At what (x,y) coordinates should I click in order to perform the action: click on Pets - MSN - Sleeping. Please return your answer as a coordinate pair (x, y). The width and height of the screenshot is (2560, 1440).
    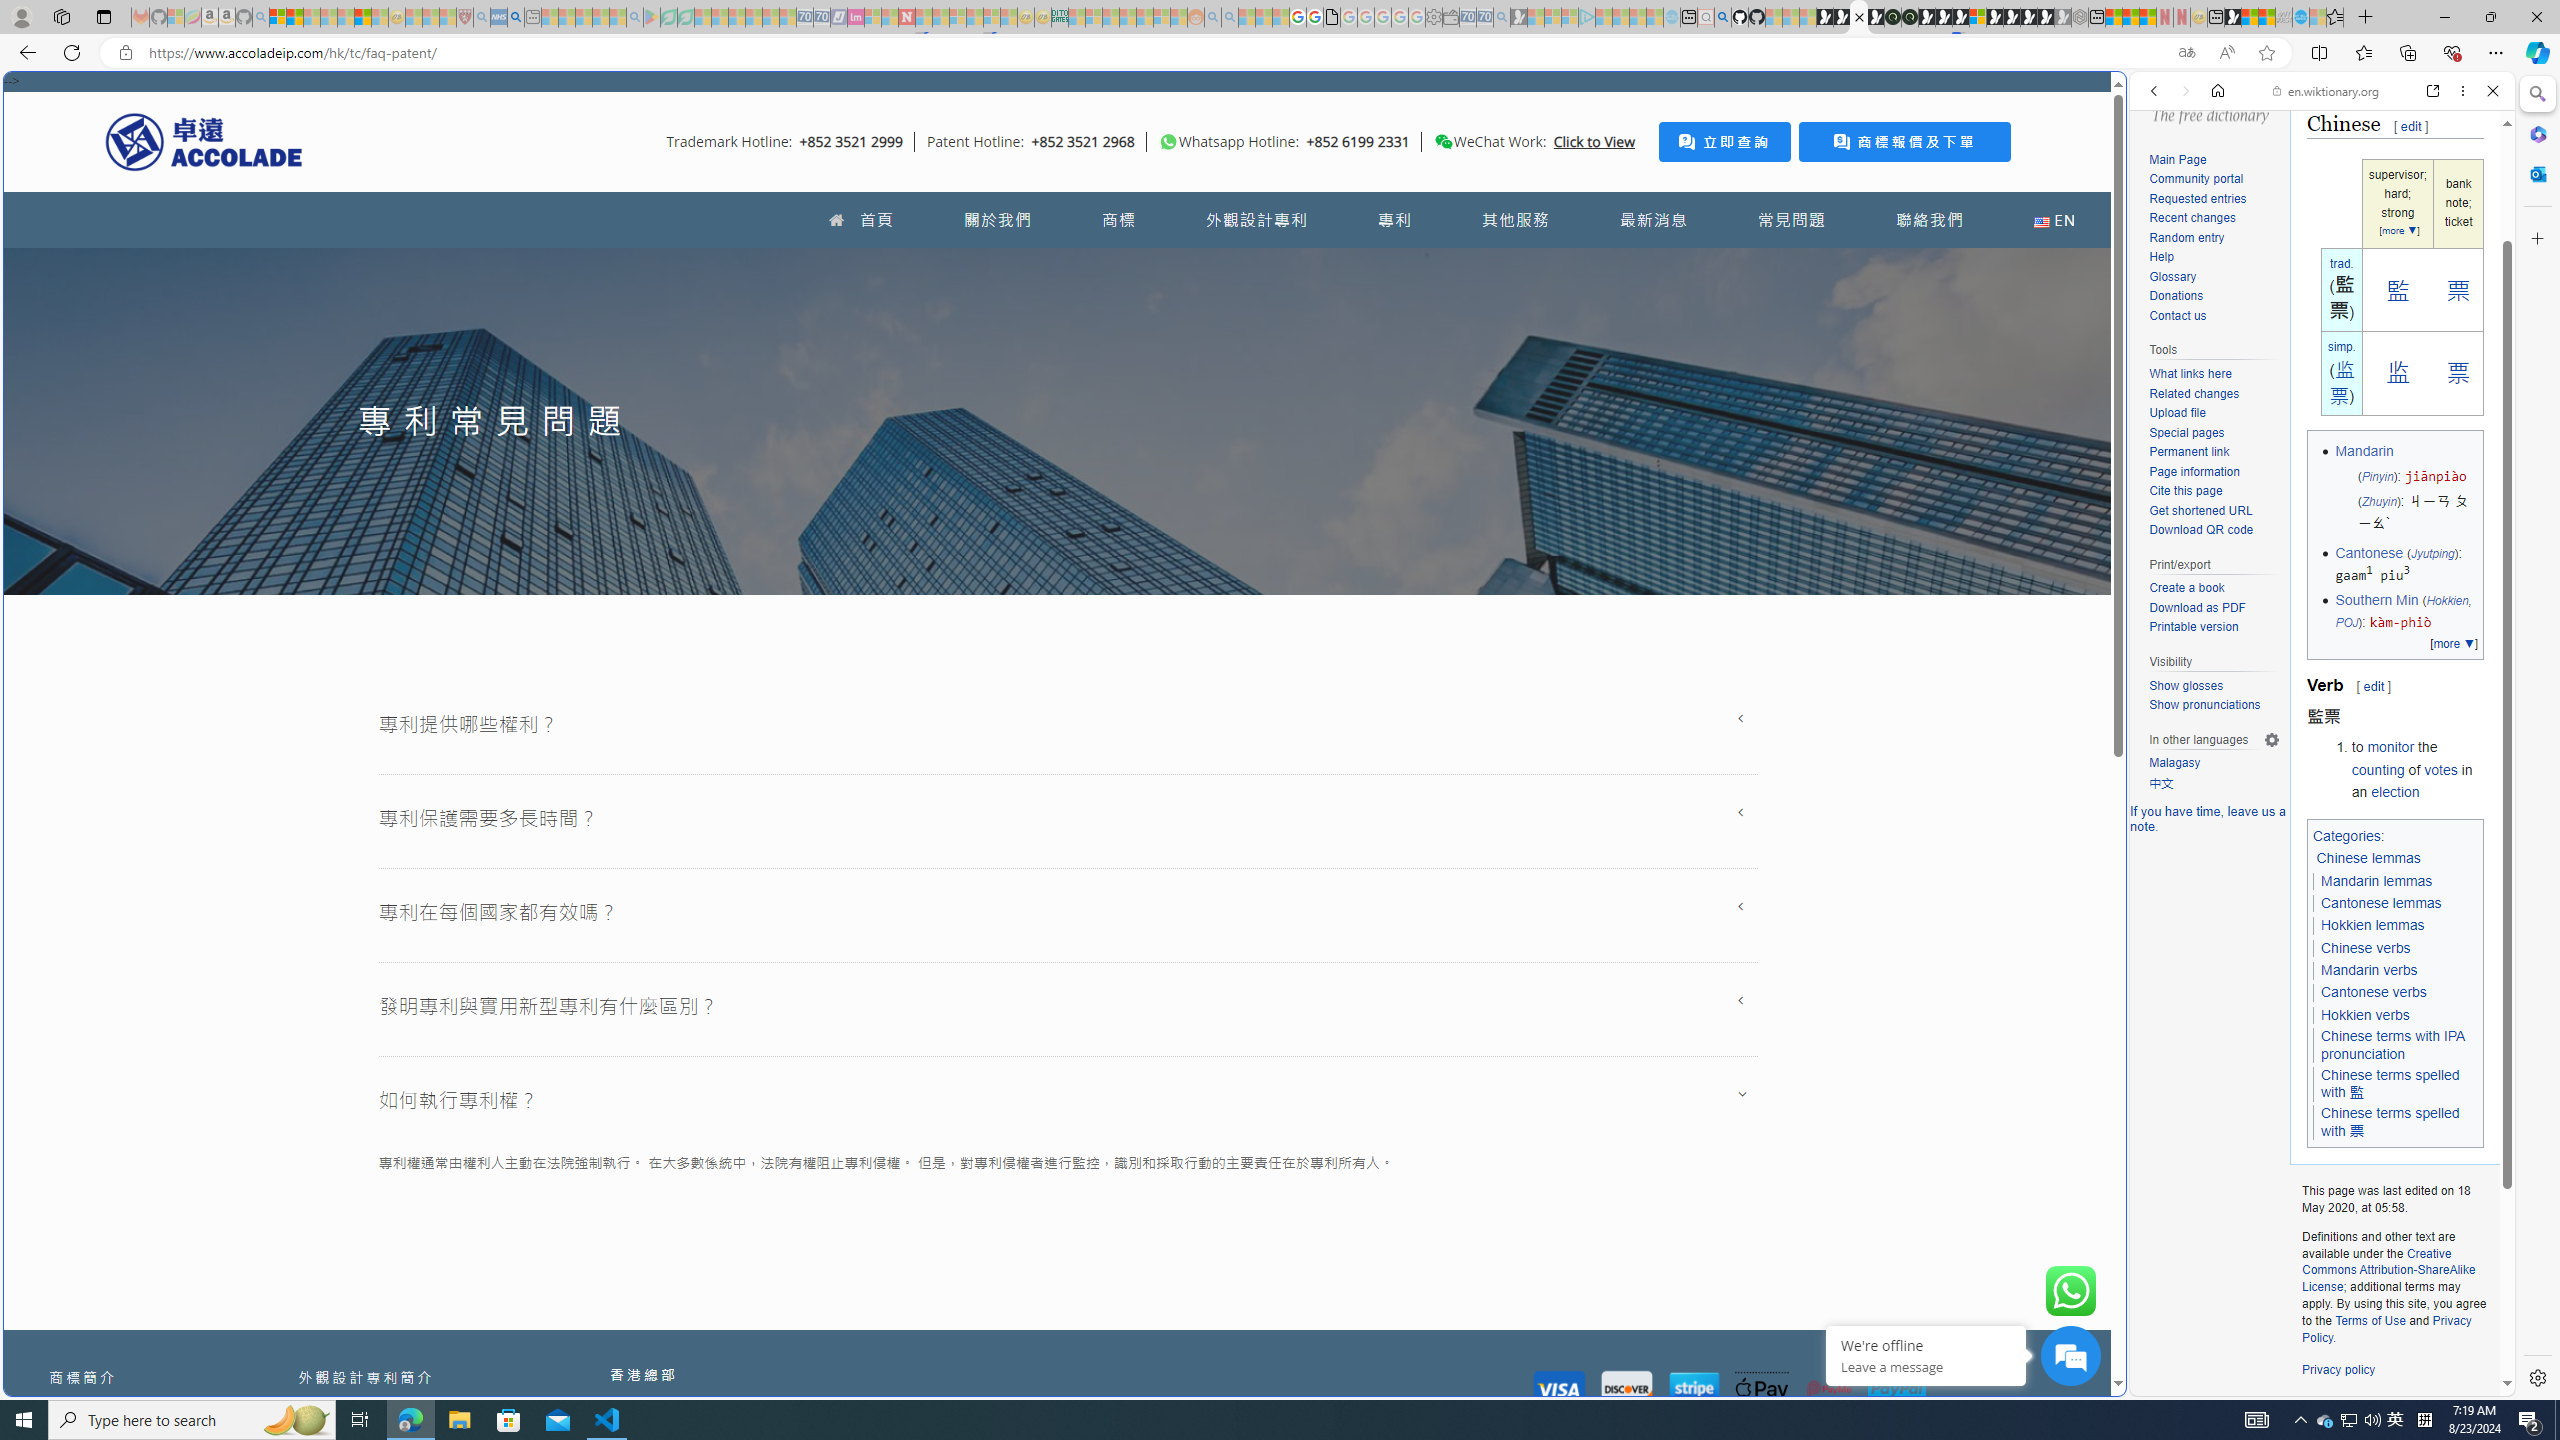
    Looking at the image, I should click on (600, 17).